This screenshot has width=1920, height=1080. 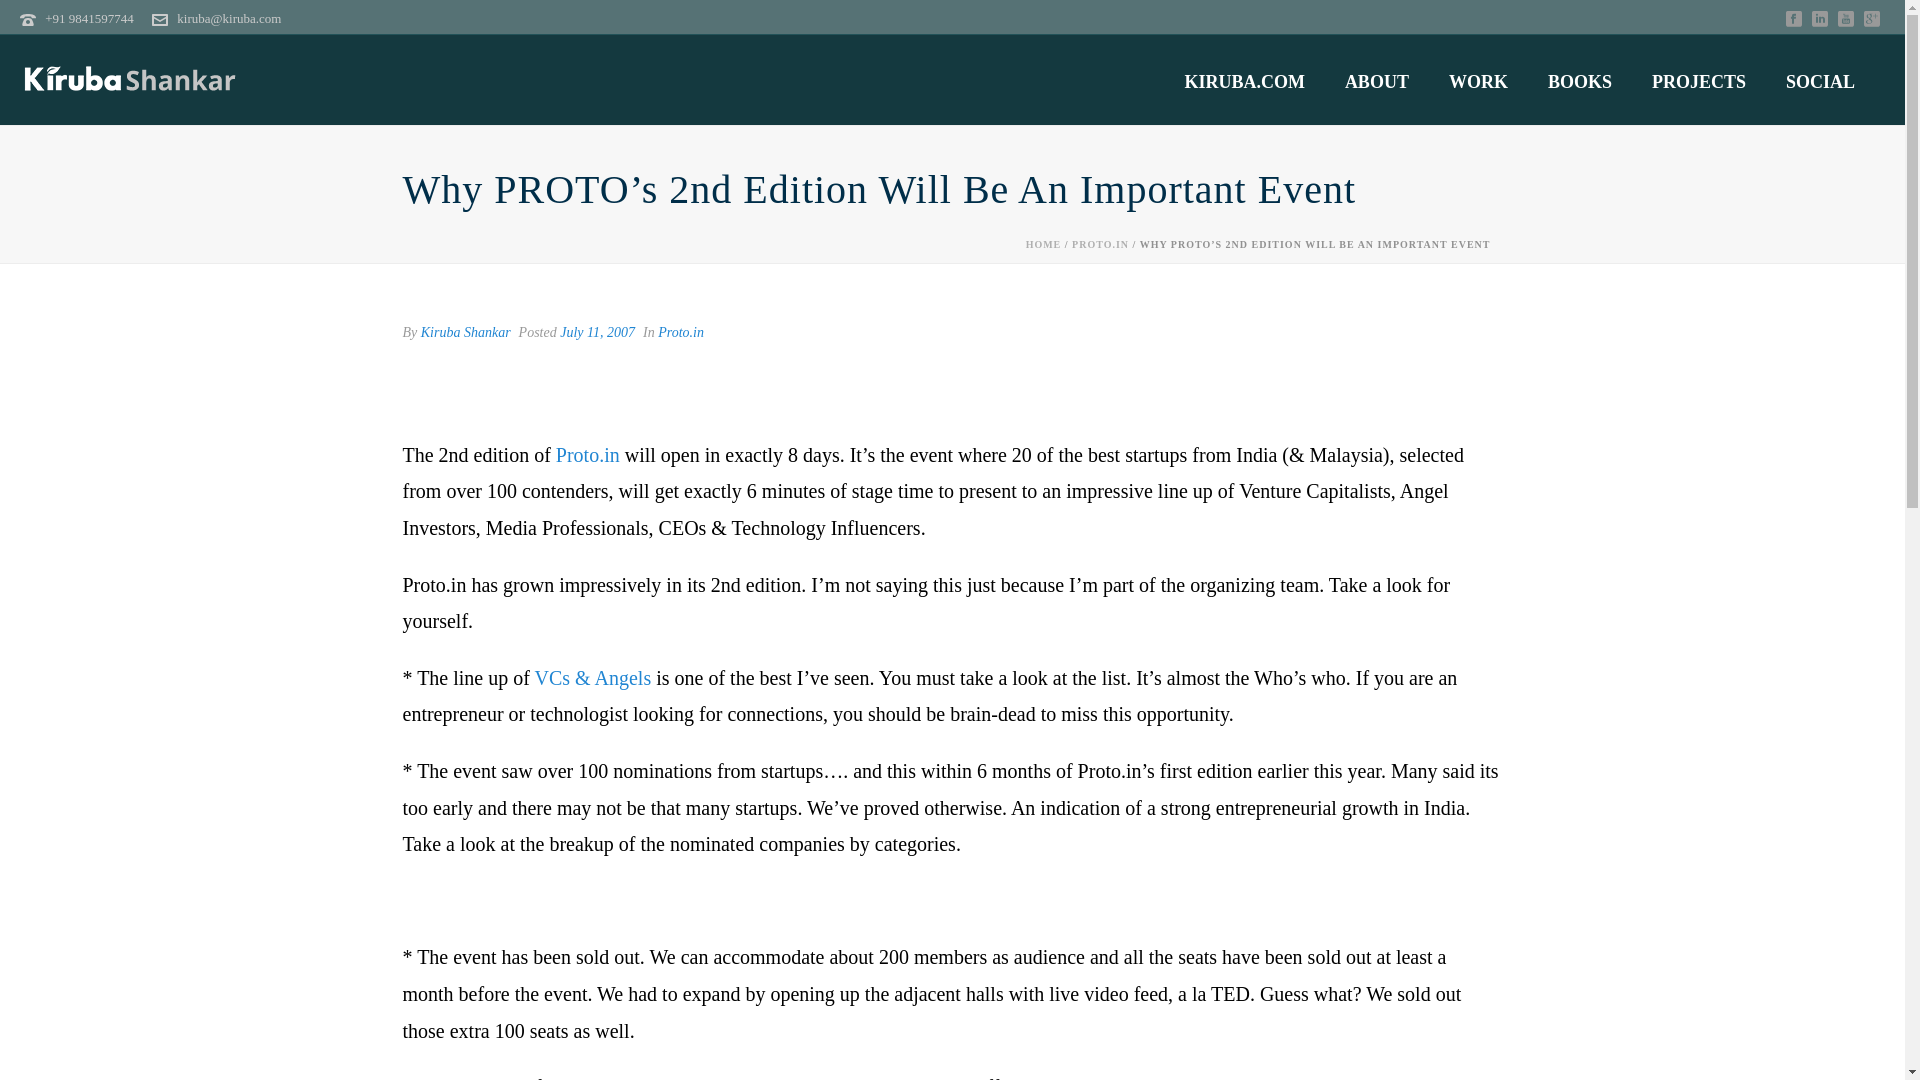 What do you see at coordinates (1580, 82) in the screenshot?
I see `BOOKS` at bounding box center [1580, 82].